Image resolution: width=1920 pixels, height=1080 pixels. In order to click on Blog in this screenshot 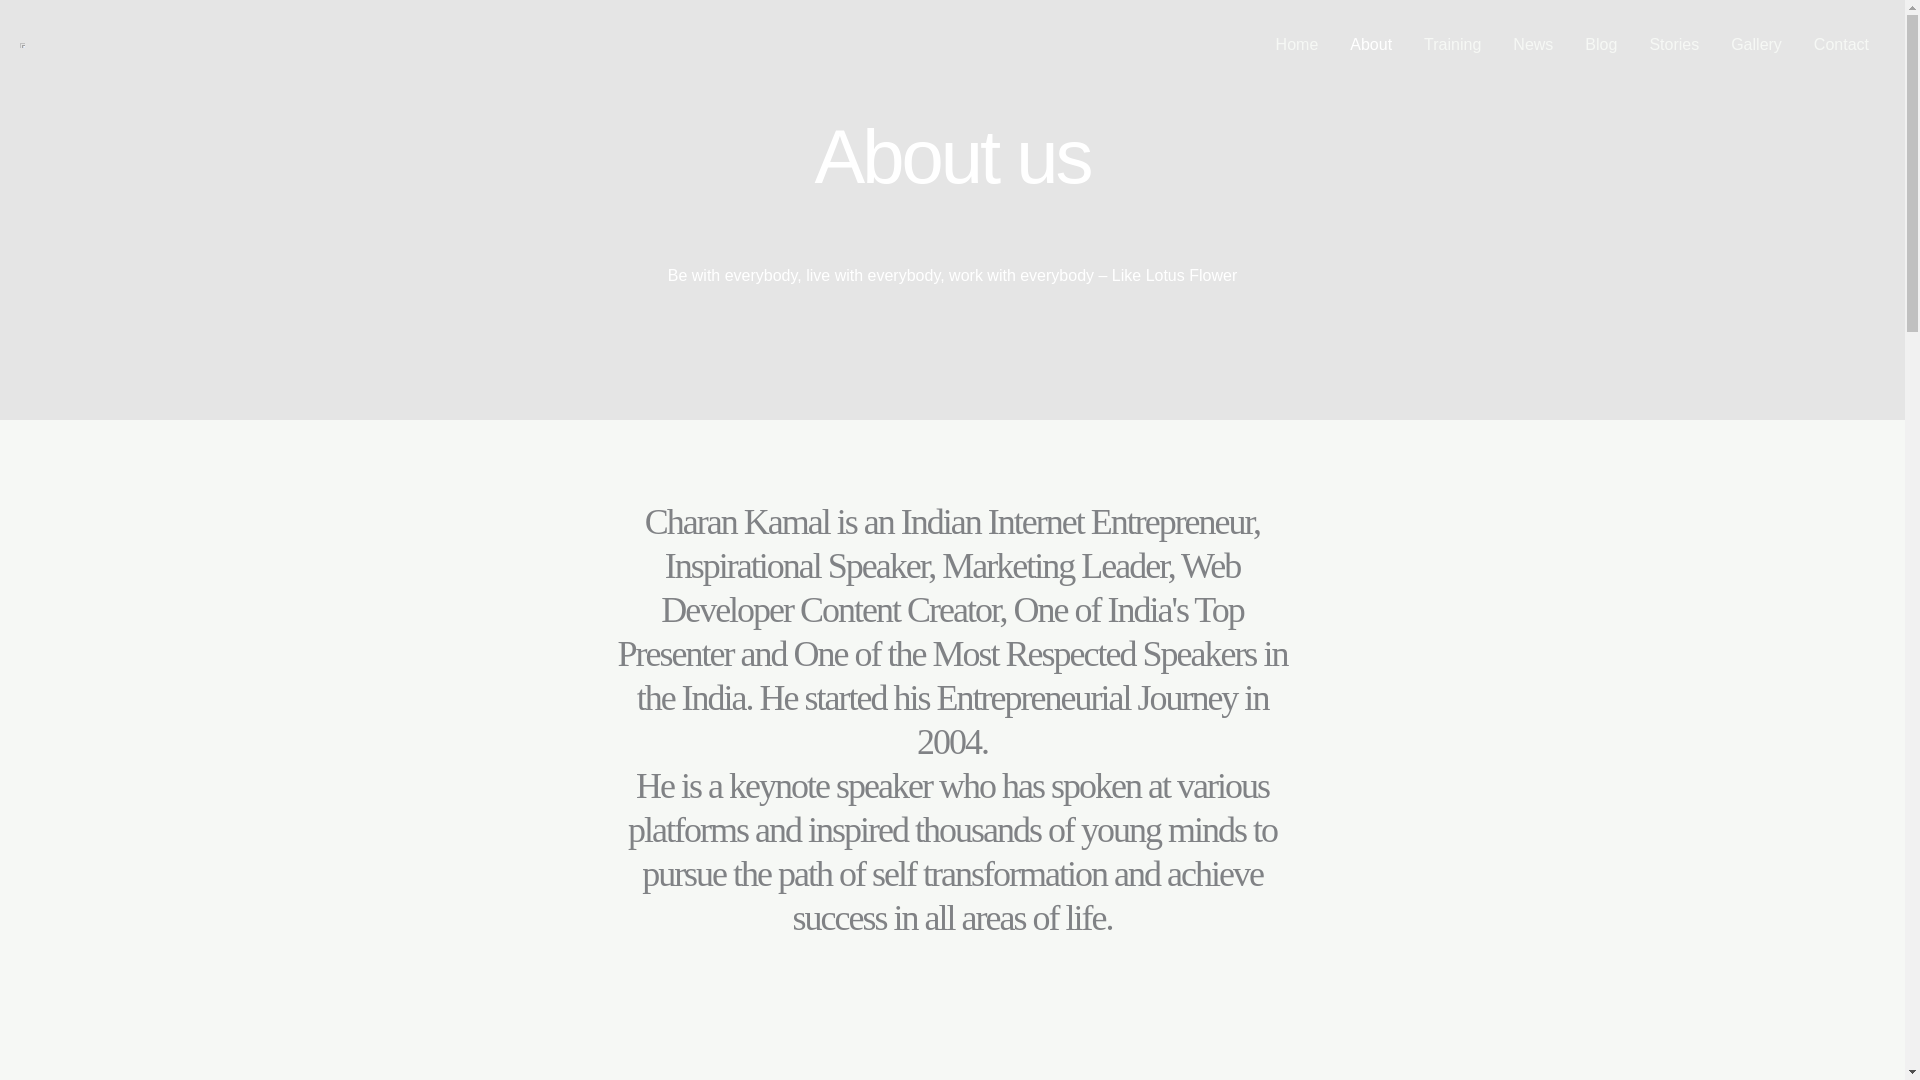, I will do `click(1600, 44)`.